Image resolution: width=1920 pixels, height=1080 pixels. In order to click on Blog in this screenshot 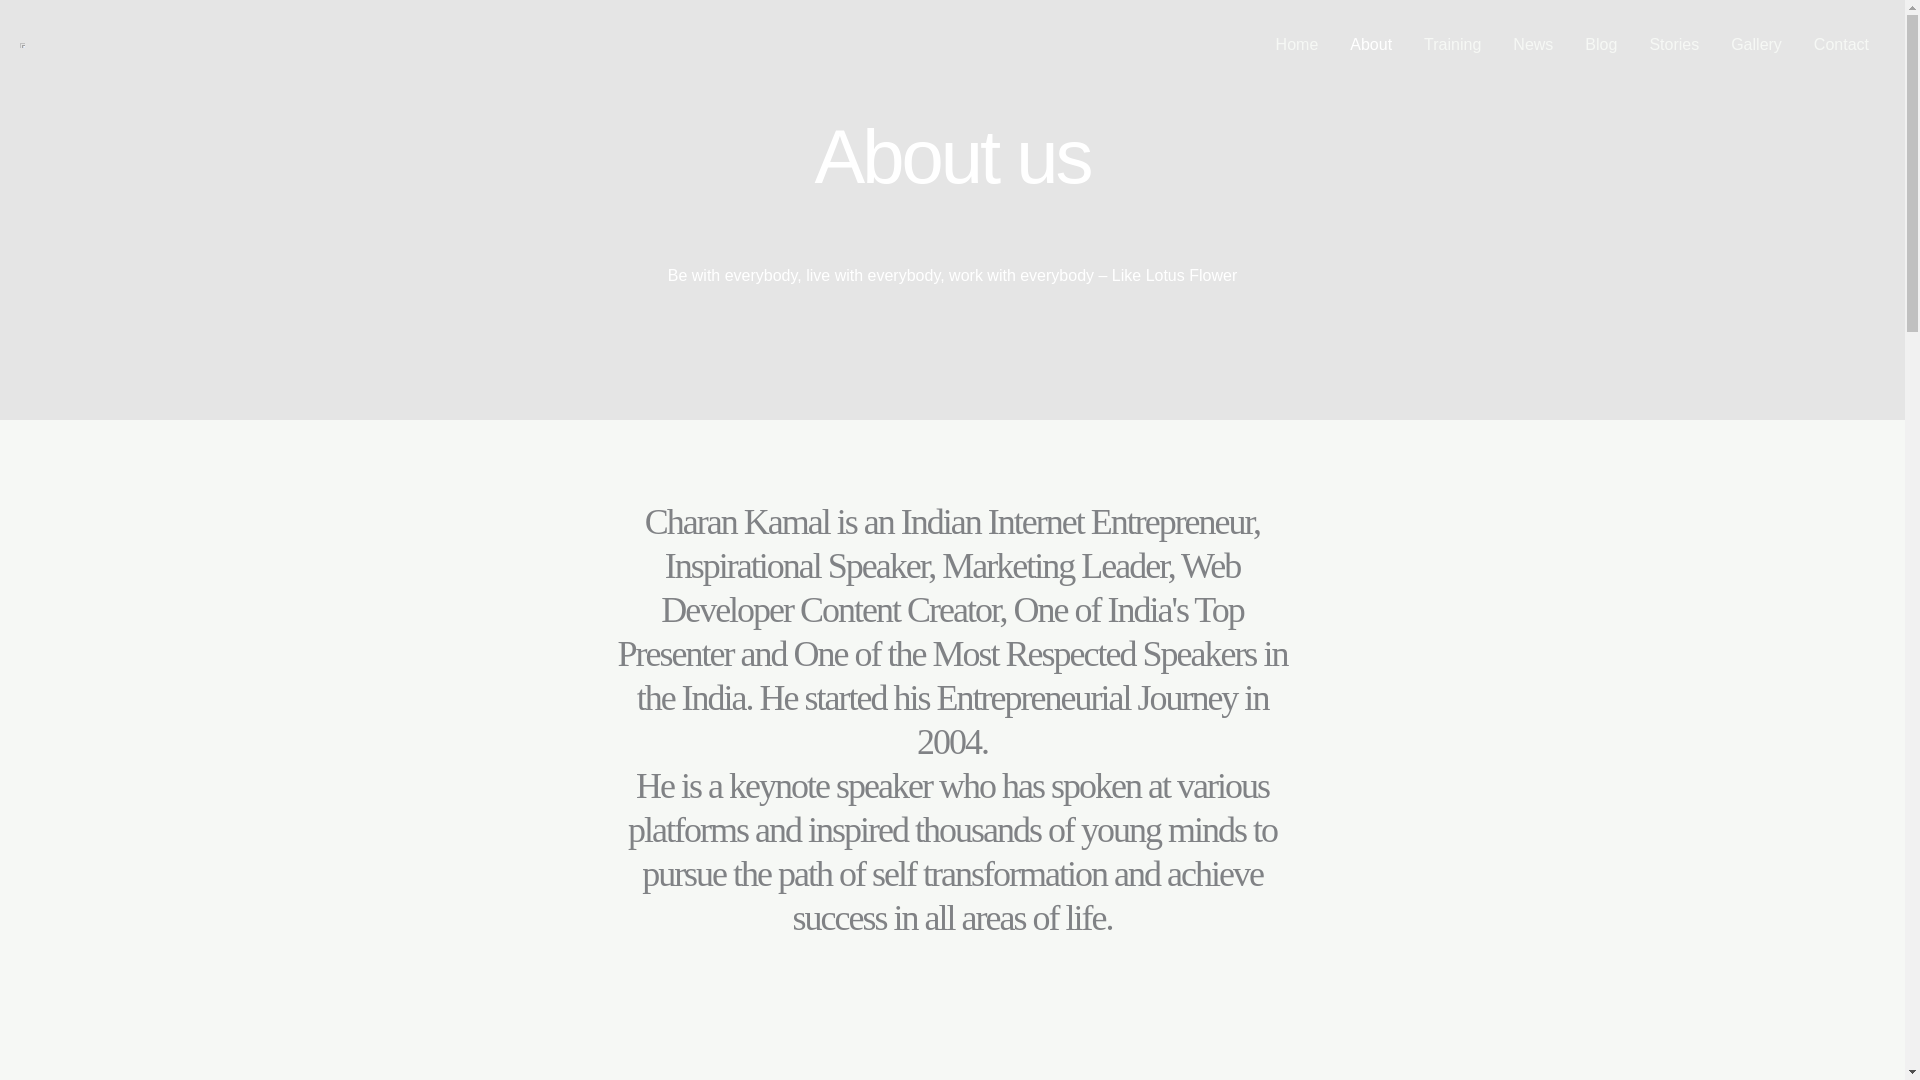, I will do `click(1600, 44)`.